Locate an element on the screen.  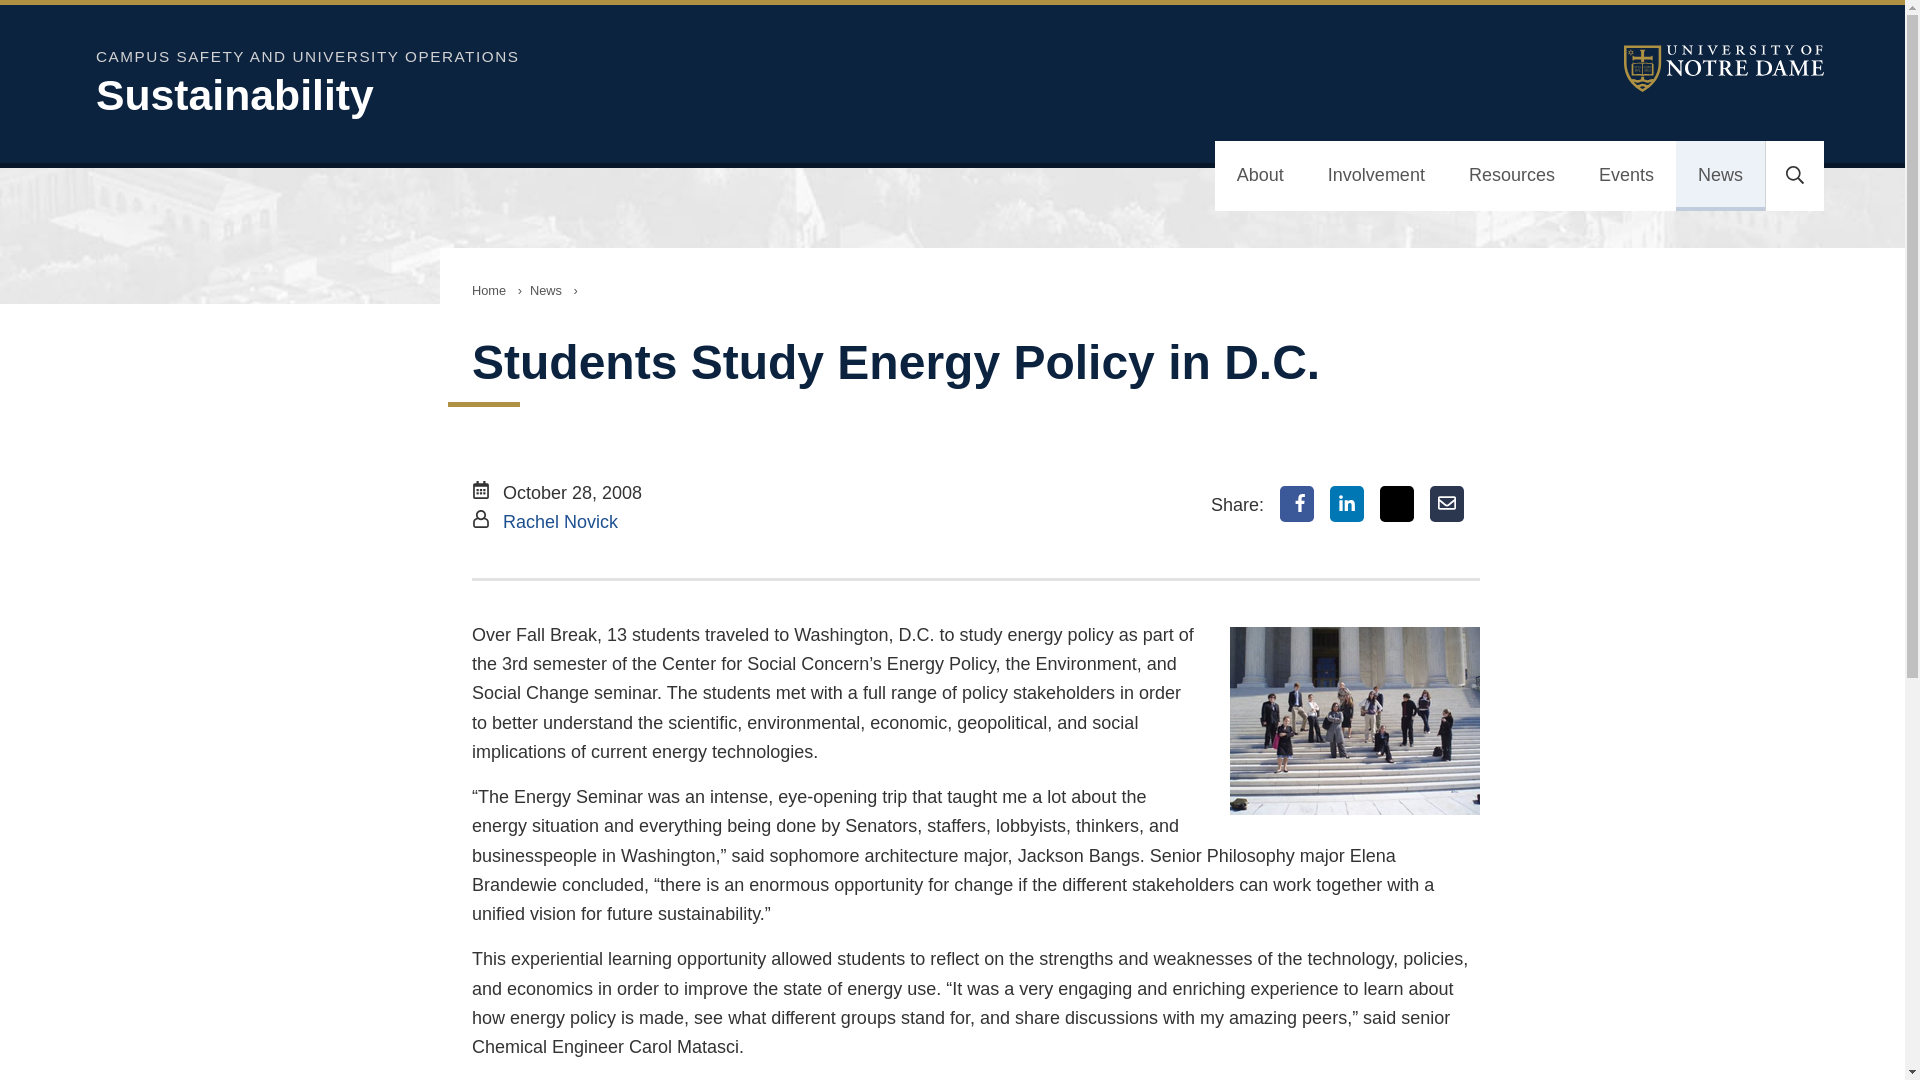
Events is located at coordinates (1626, 176).